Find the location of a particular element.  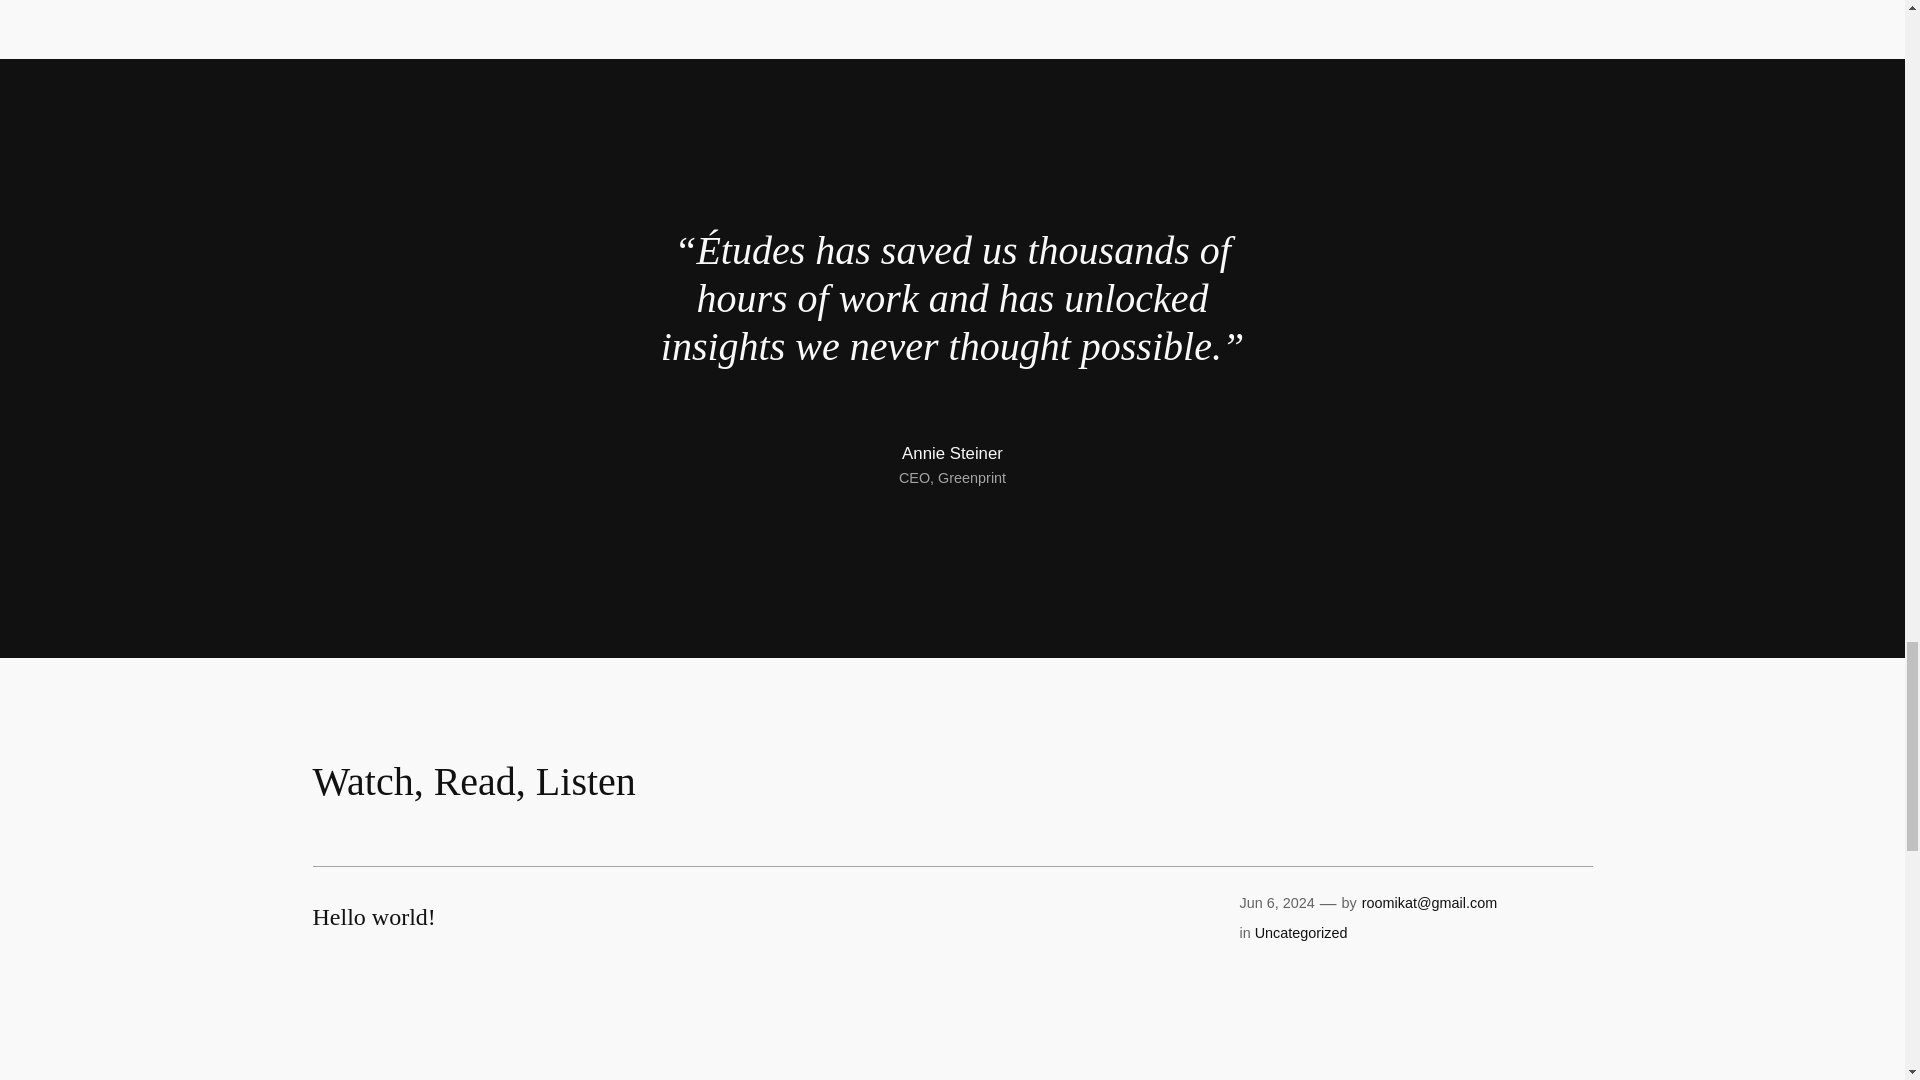

Uncategorized is located at coordinates (1301, 932).